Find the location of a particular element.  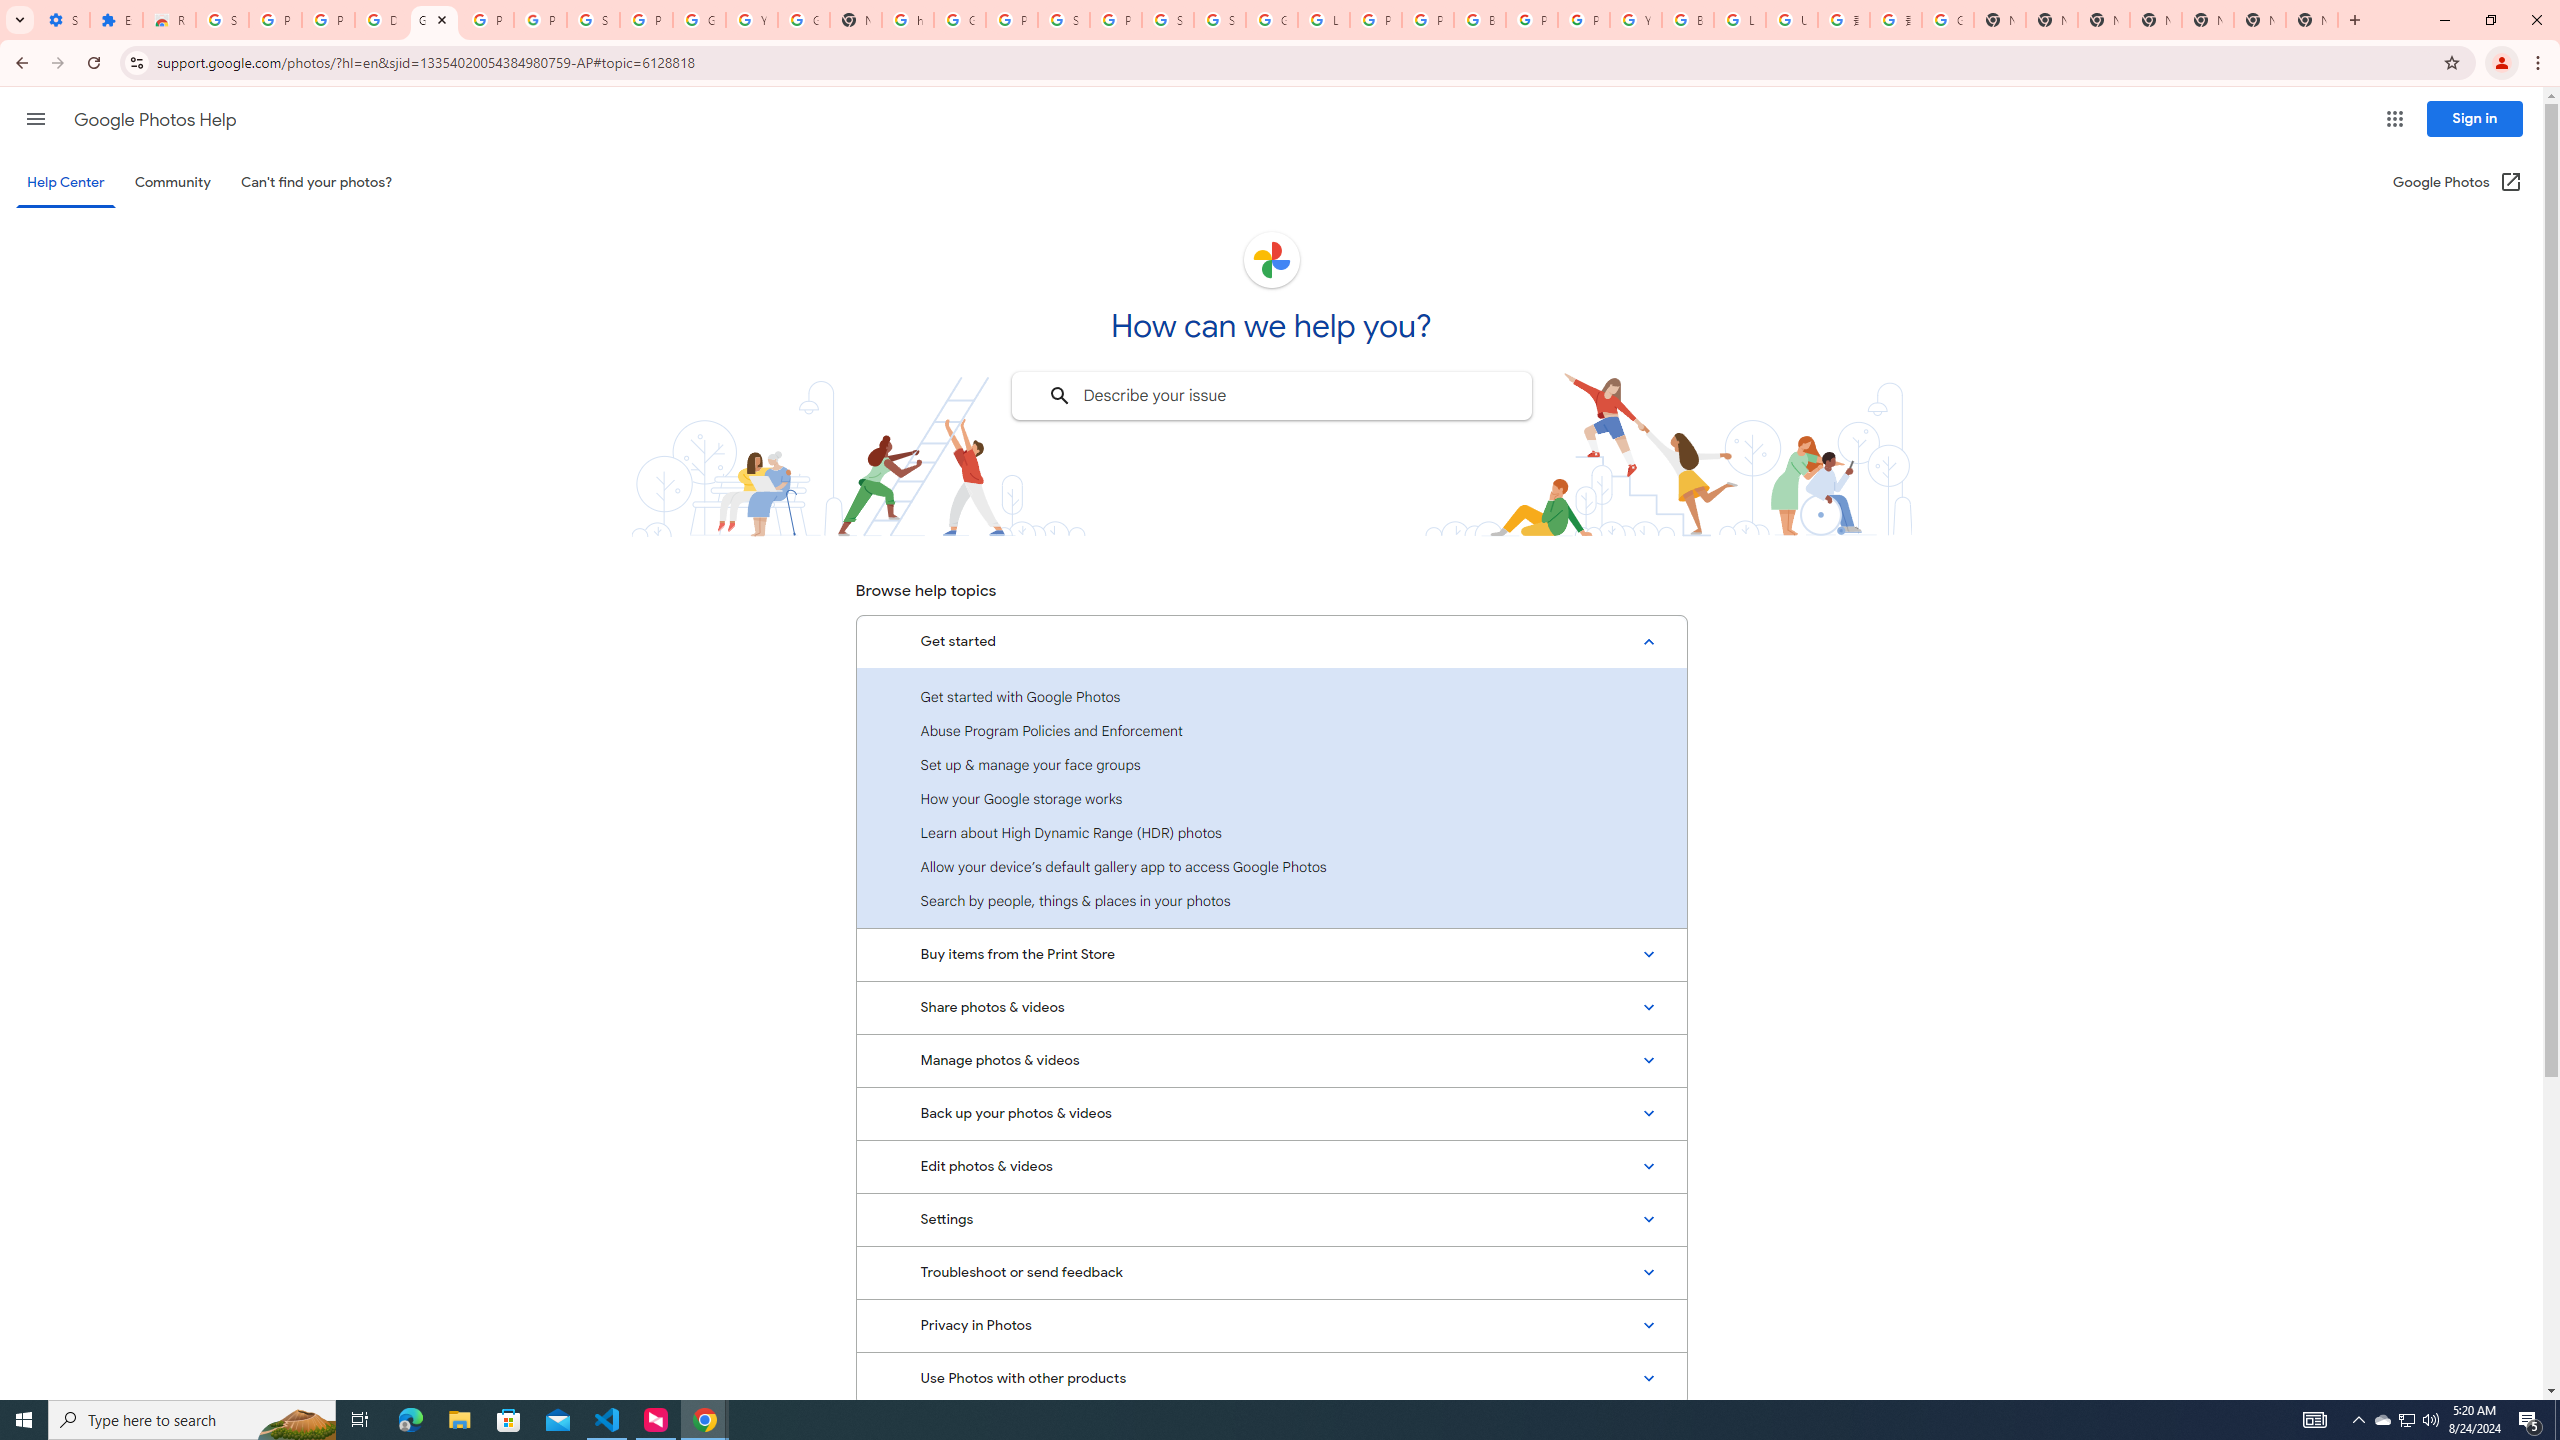

Share photos & videos is located at coordinates (1271, 1008).